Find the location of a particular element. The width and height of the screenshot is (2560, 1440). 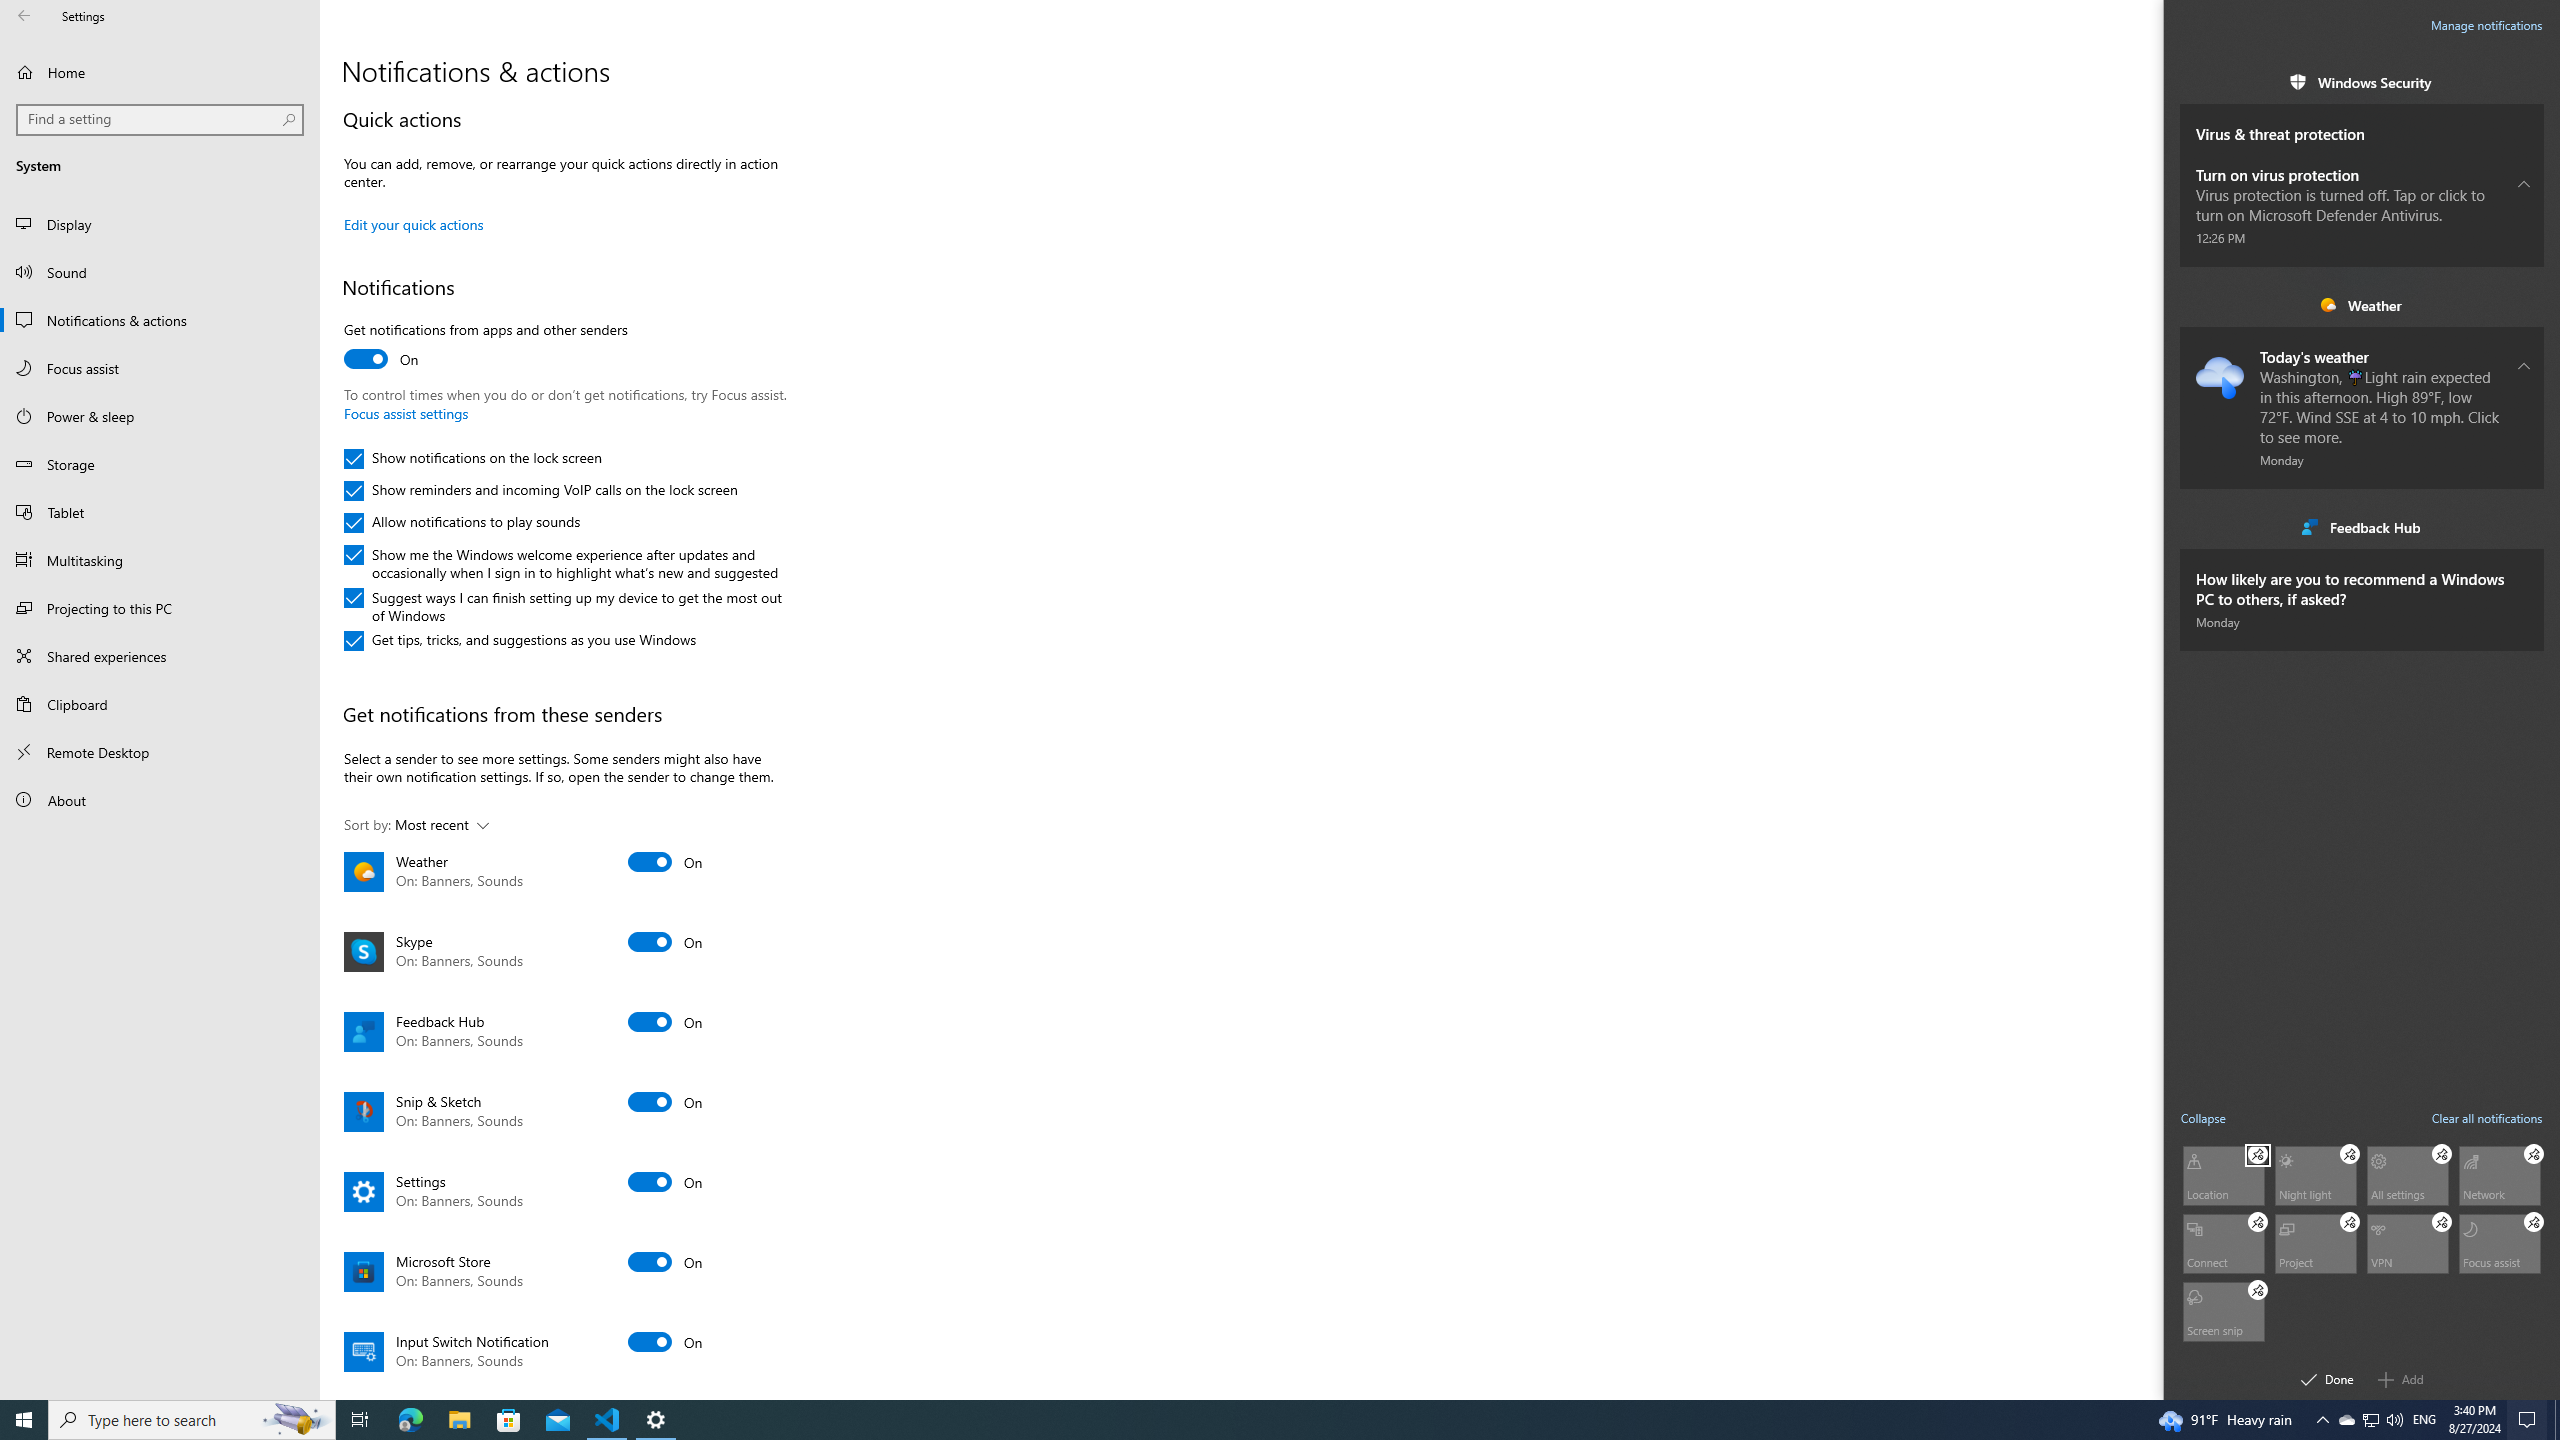

Microsoft Edge is located at coordinates (410, 1420).